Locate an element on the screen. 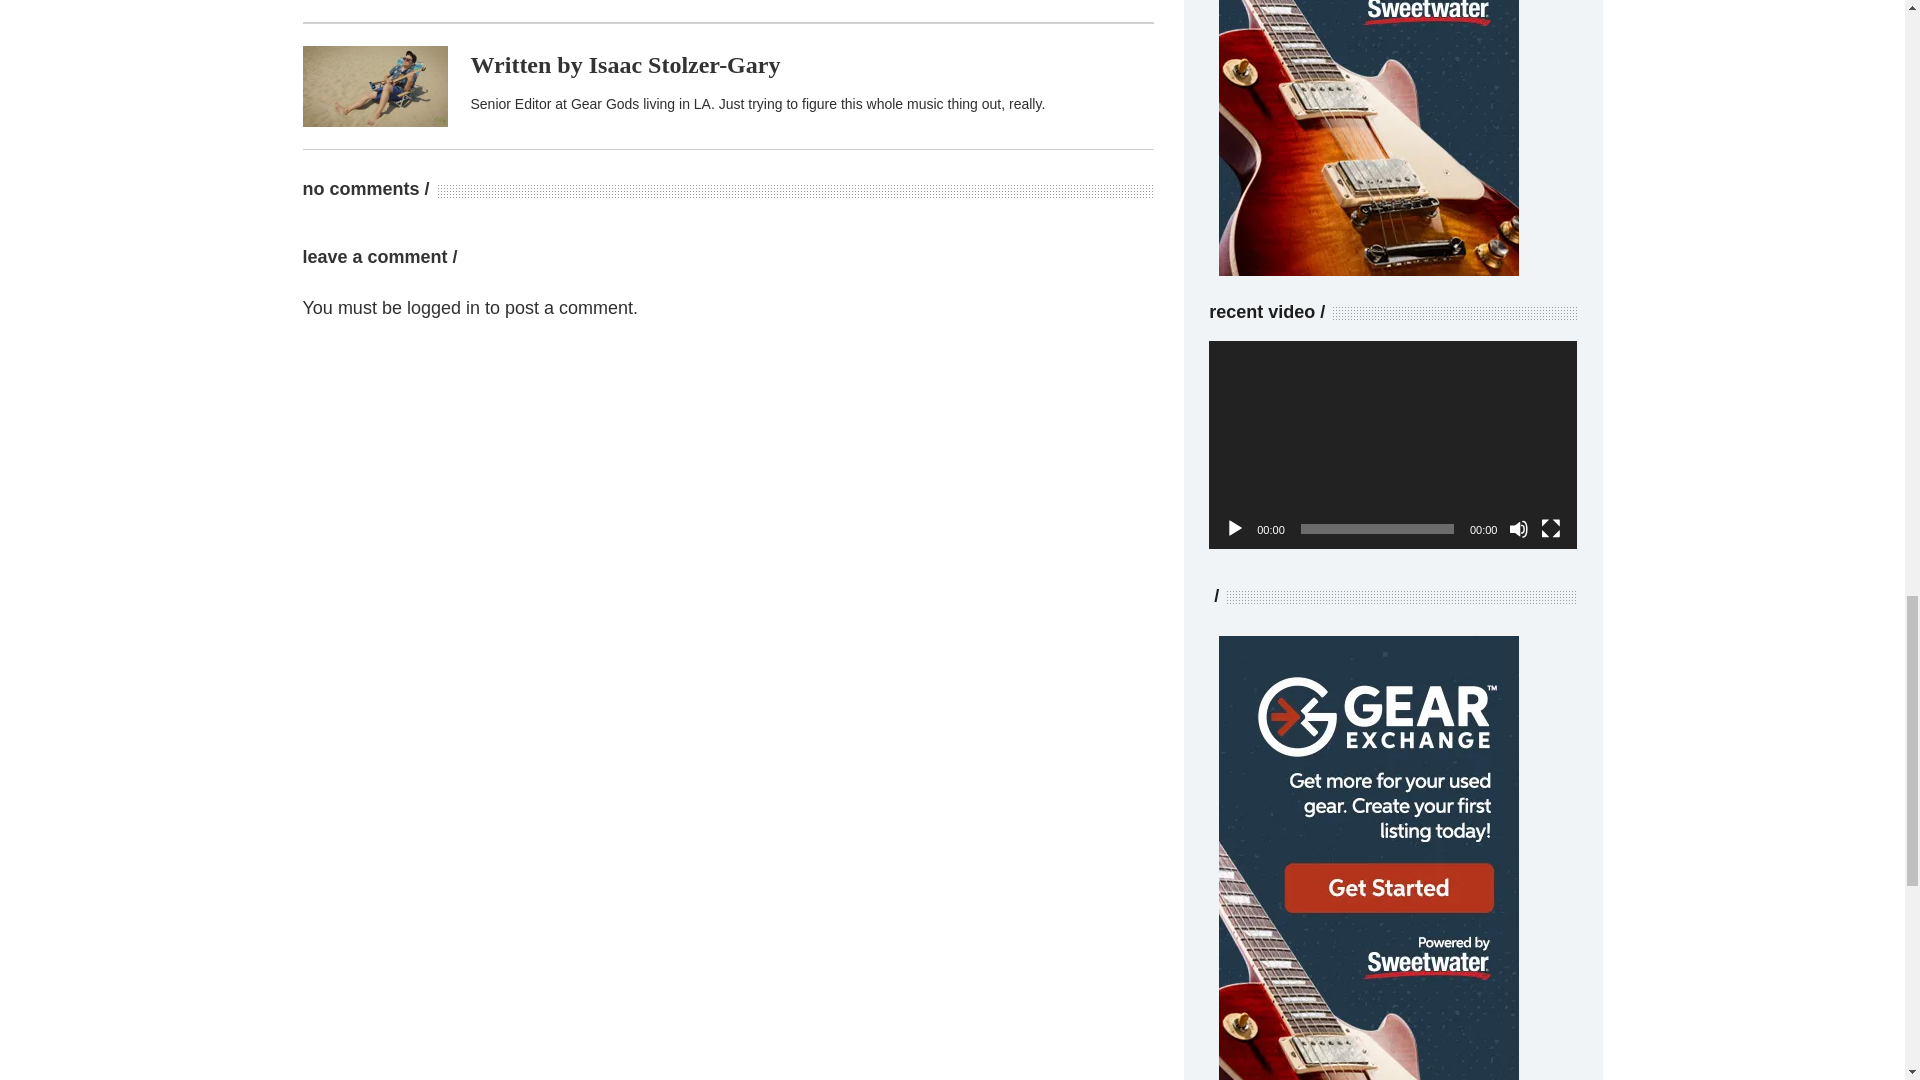  Mute is located at coordinates (1518, 528).